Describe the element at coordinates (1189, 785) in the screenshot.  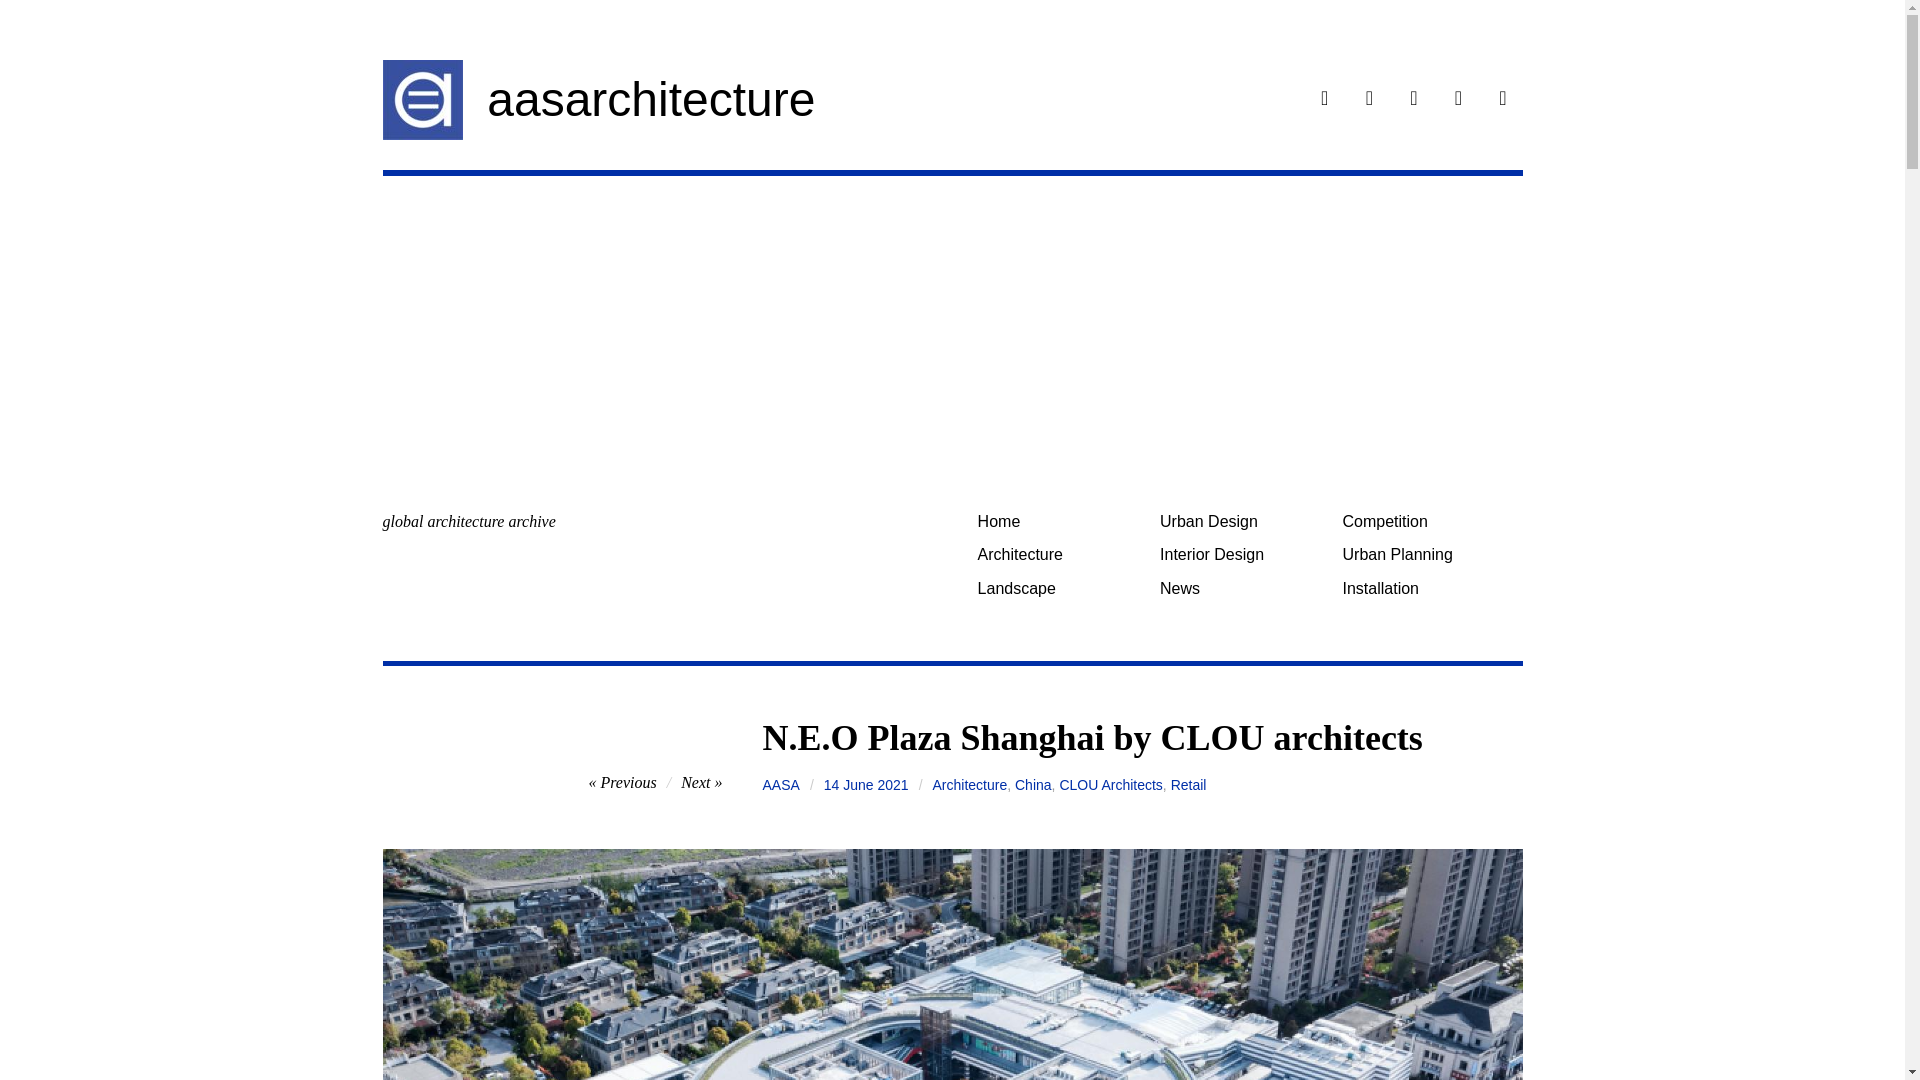
I see `Retail` at that location.